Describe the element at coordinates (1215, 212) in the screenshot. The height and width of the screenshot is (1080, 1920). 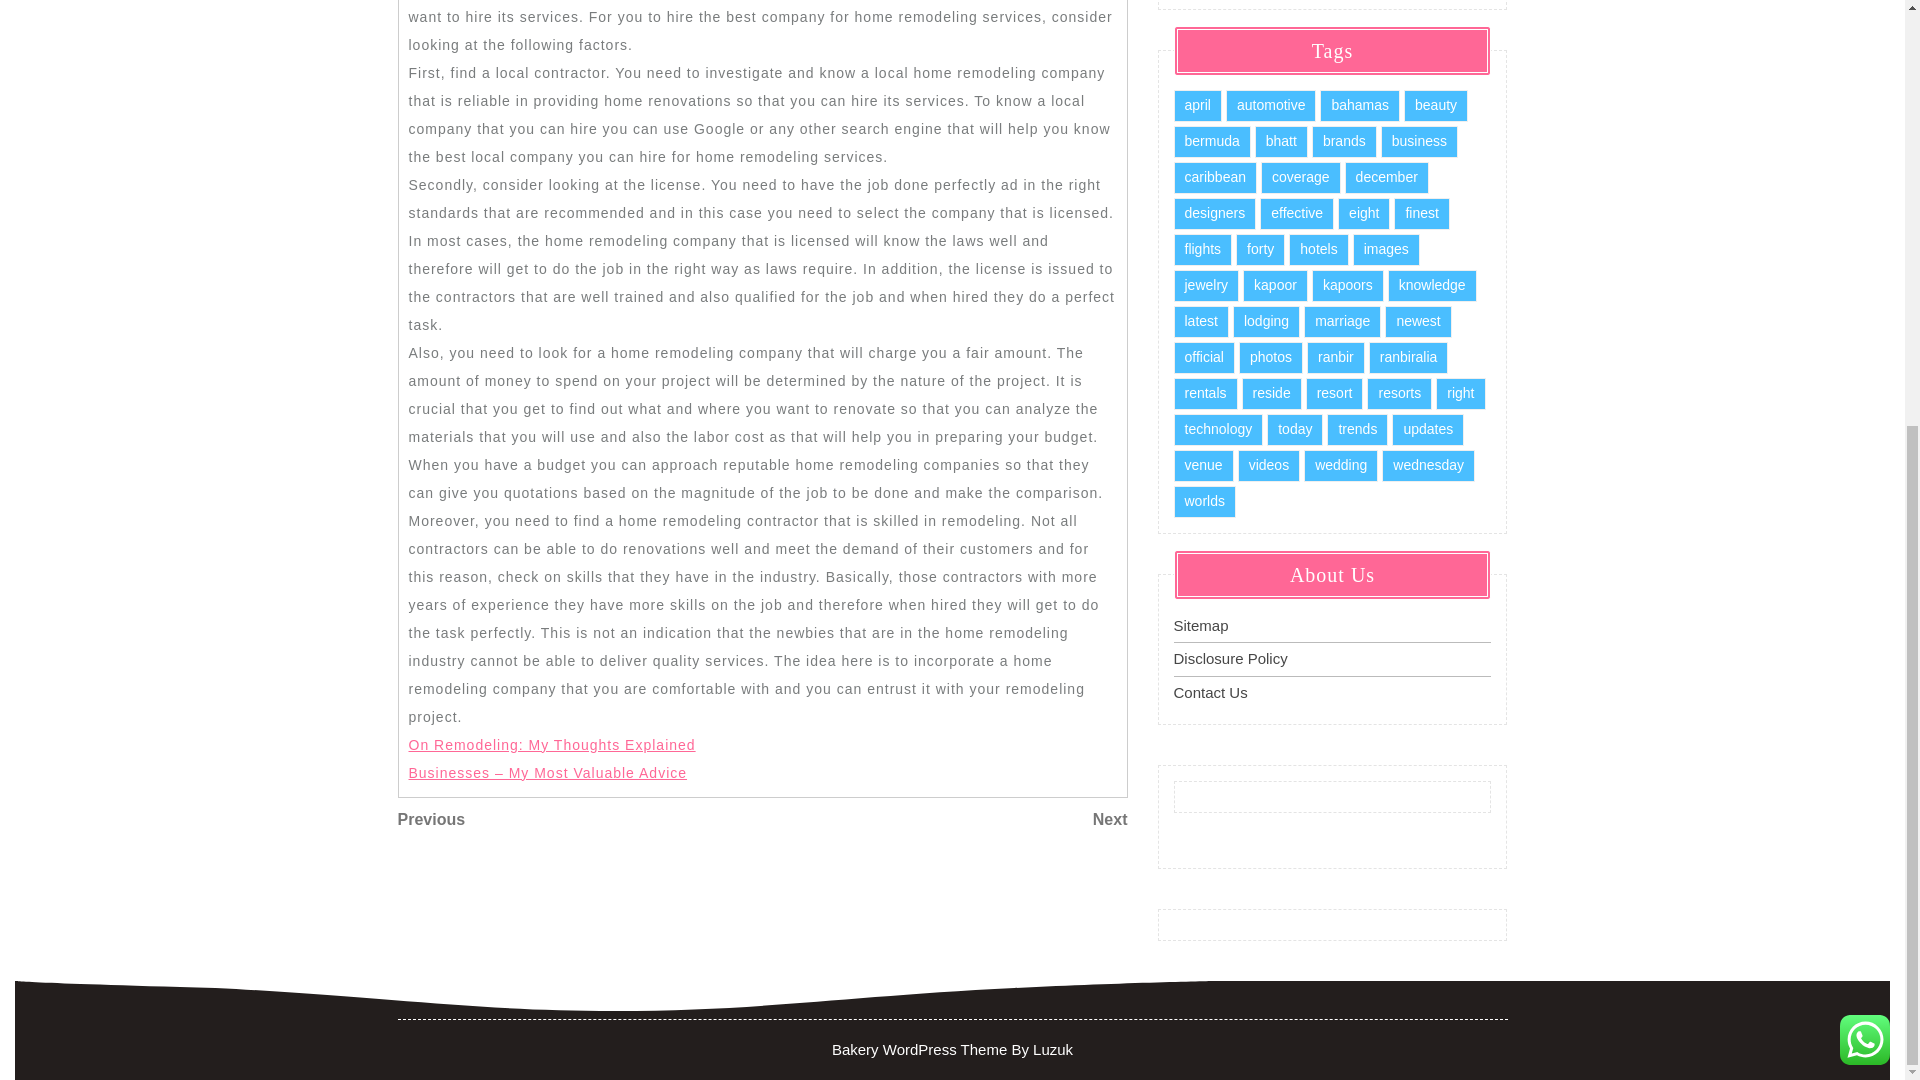
I see `designers` at that location.